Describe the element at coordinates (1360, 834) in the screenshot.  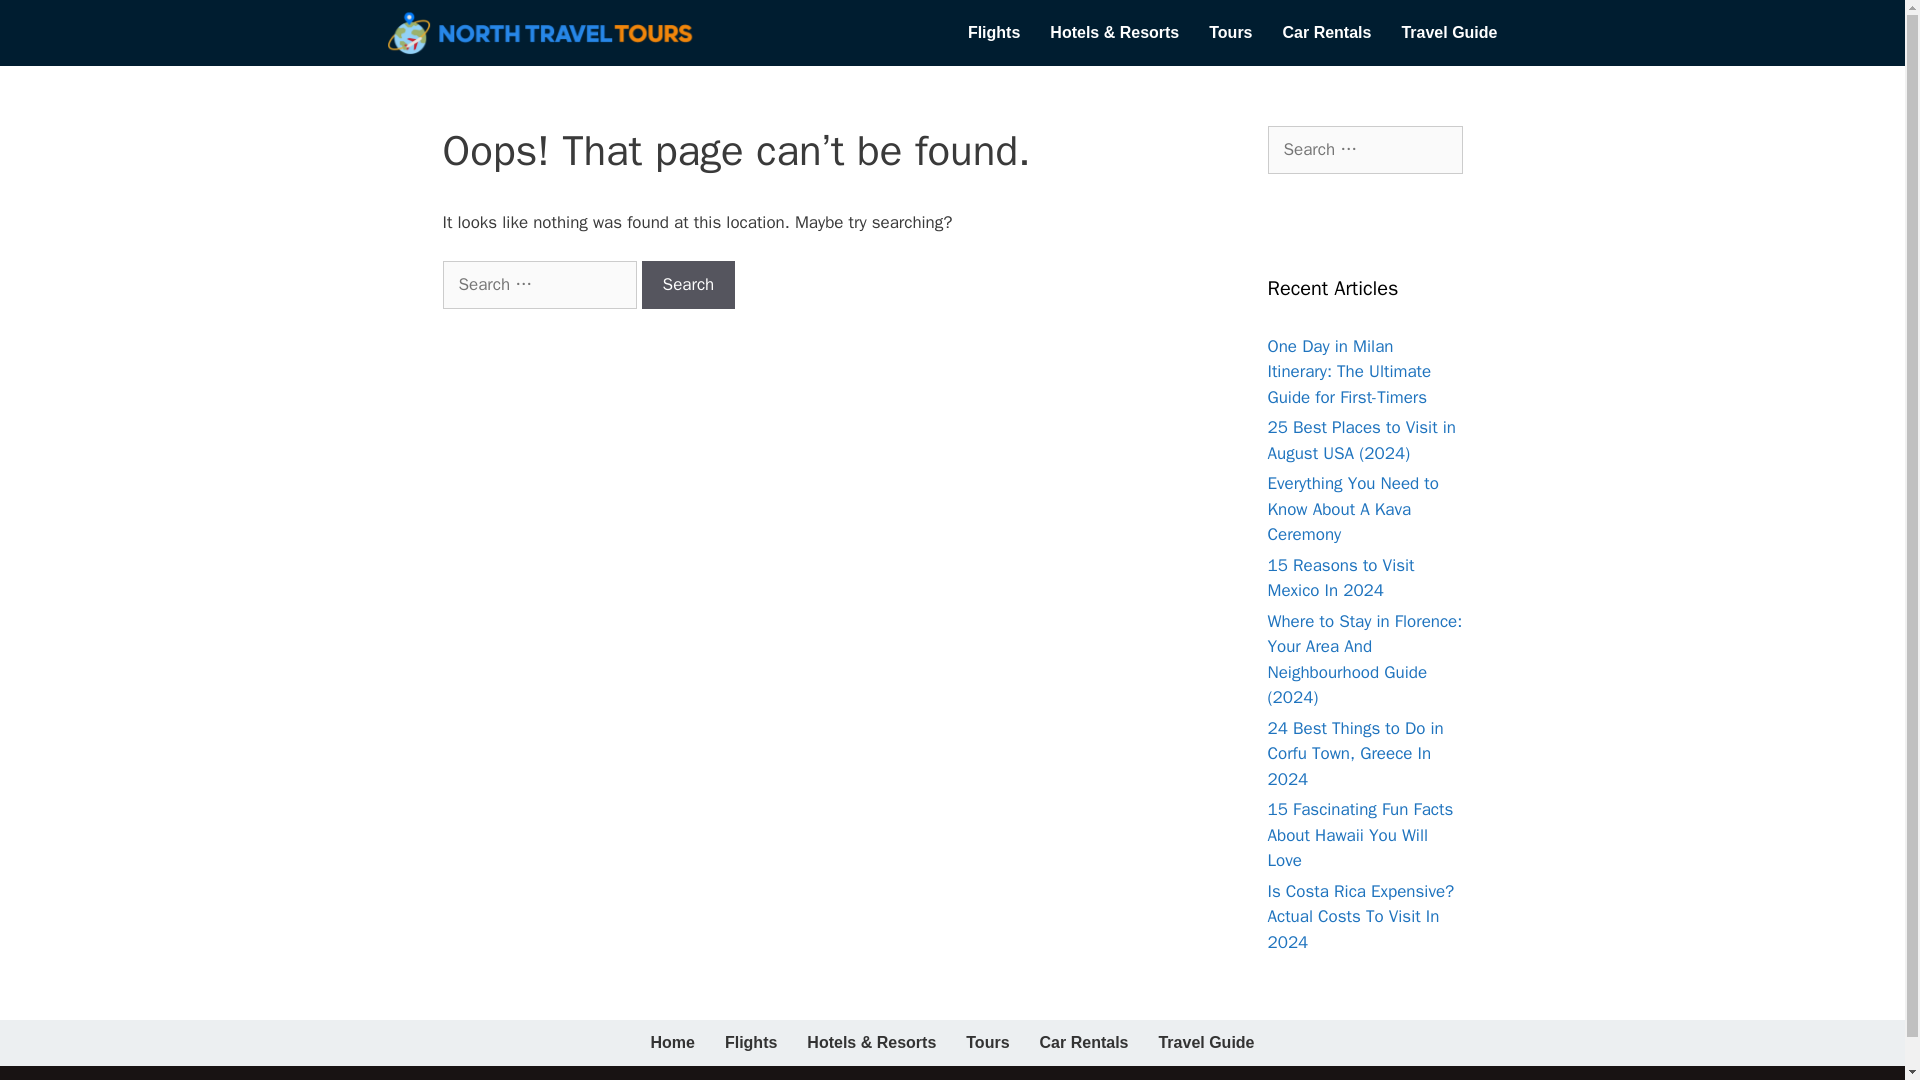
I see `15 Fascinating Fun Facts About Hawaii You Will Love` at that location.